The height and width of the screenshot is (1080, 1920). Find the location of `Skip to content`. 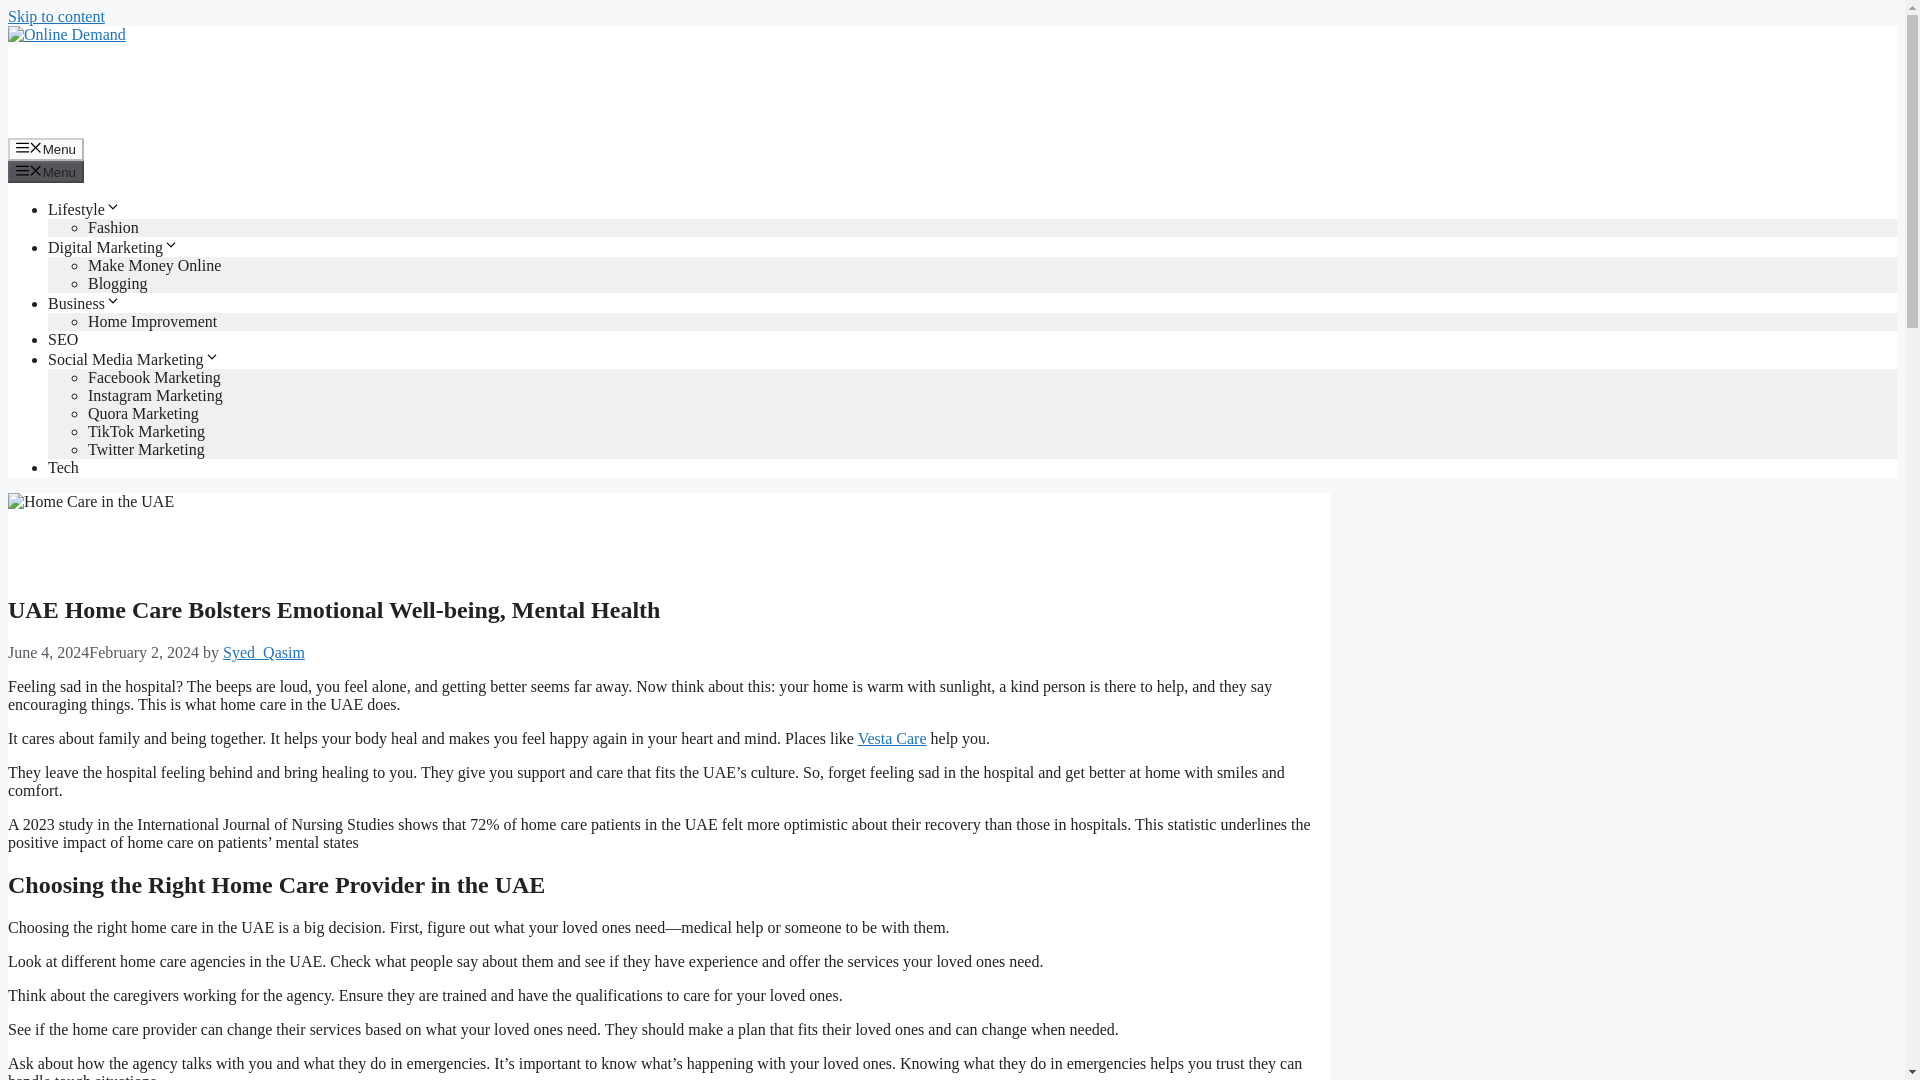

Skip to content is located at coordinates (56, 16).